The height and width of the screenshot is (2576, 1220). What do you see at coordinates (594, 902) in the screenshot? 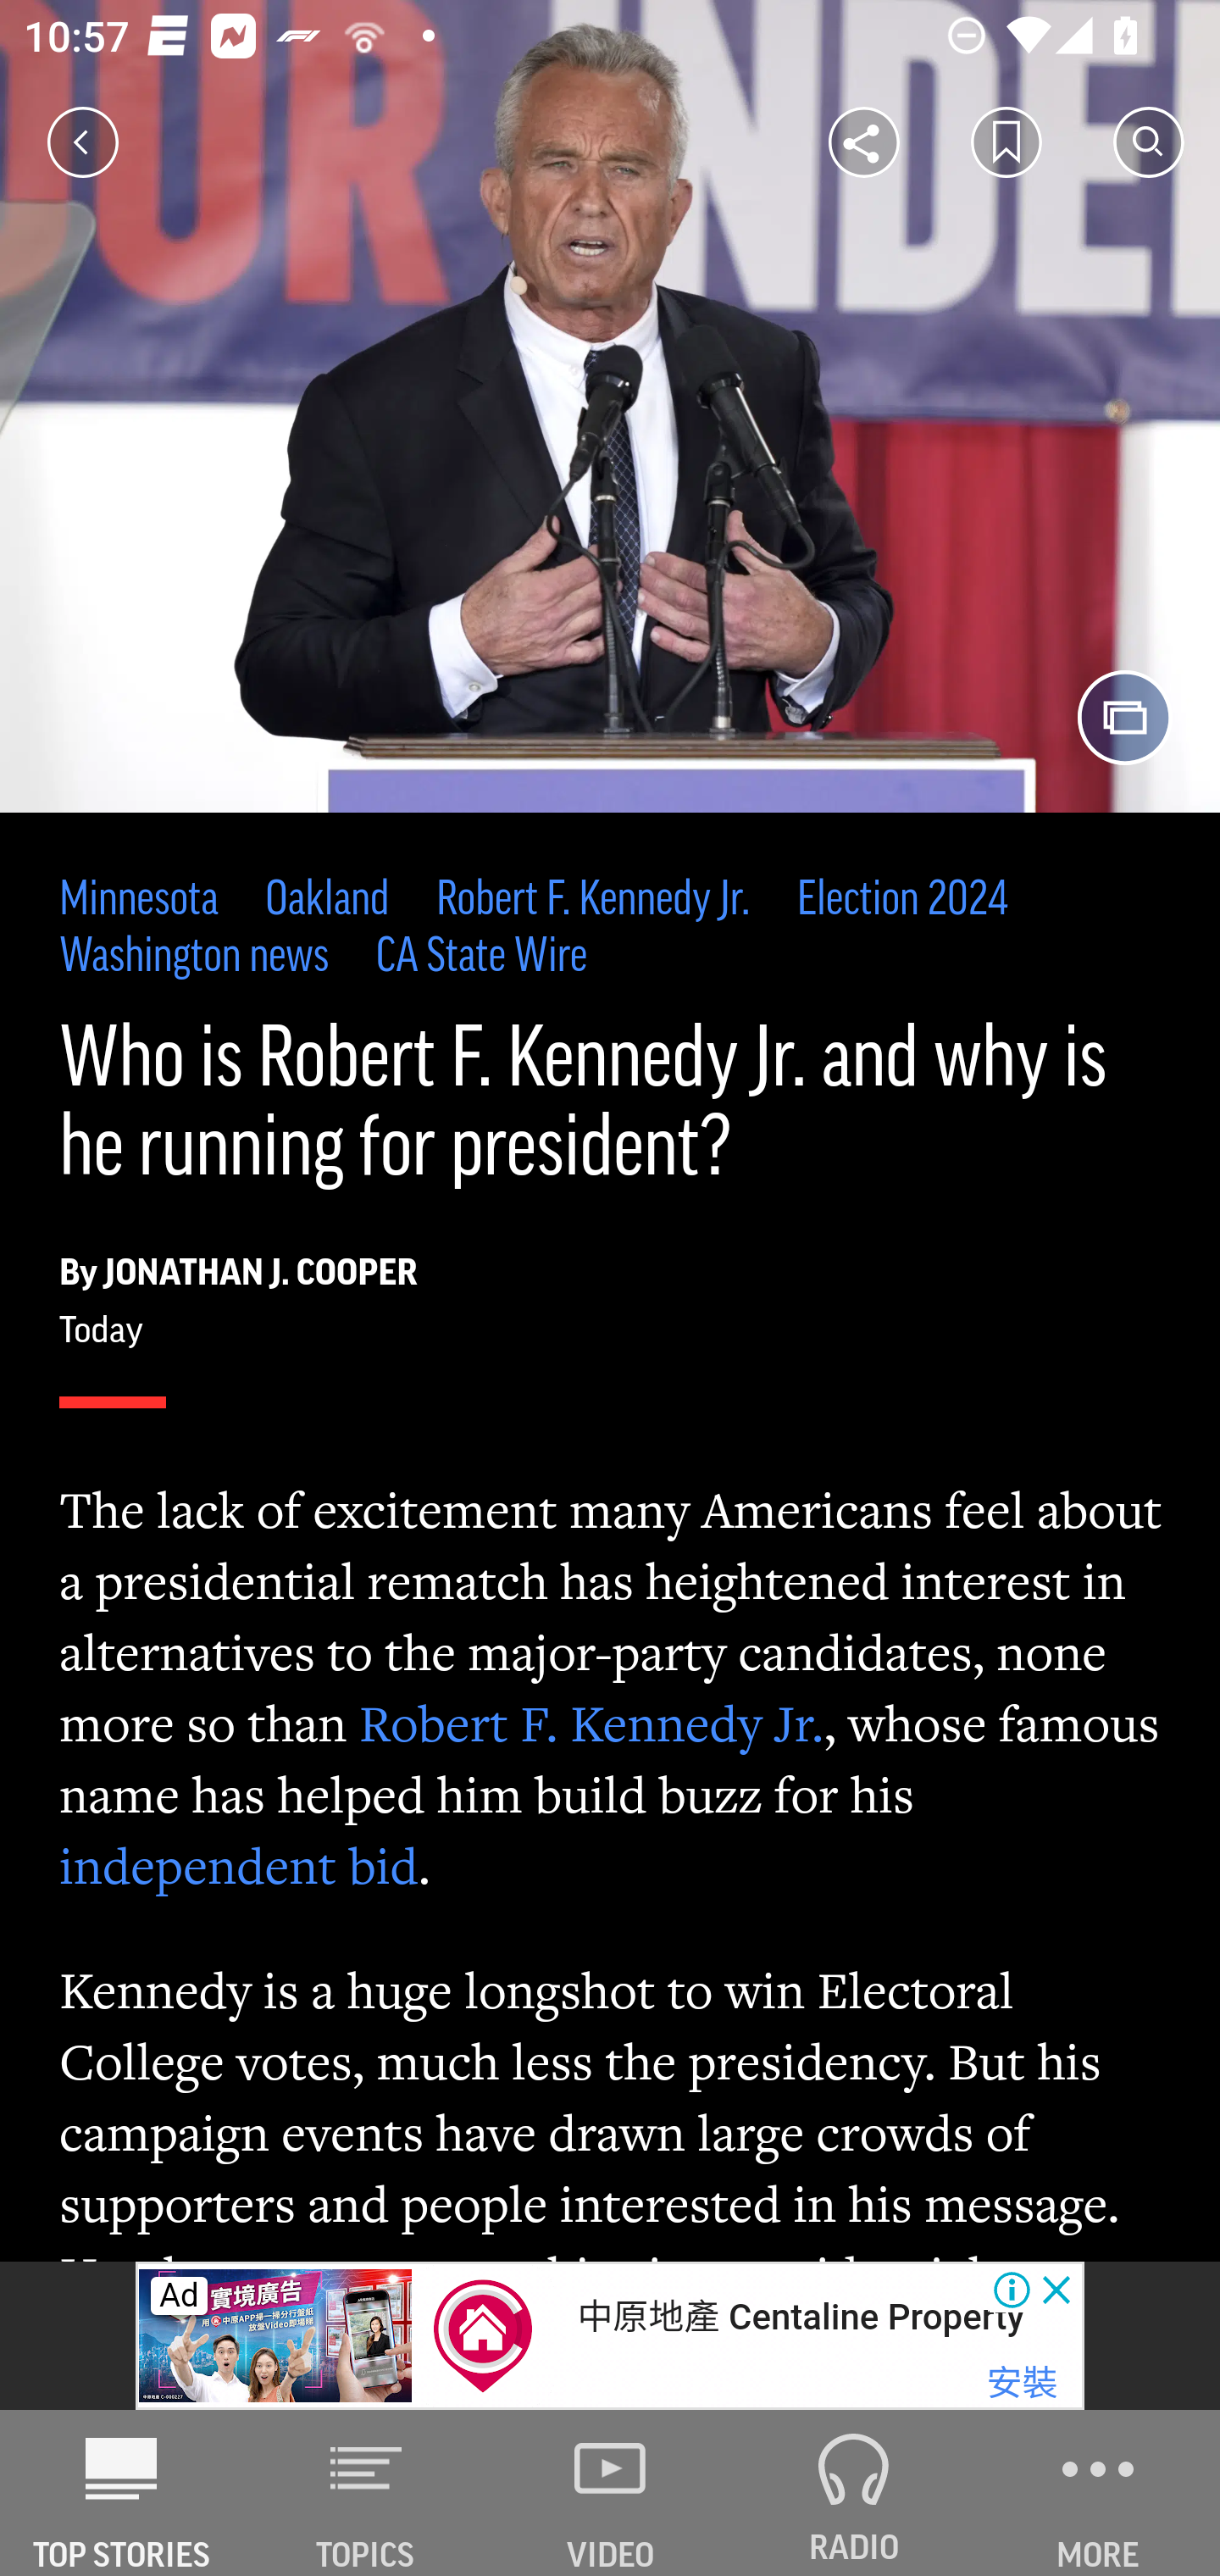
I see `Robert F. Kennedy Jr.` at bounding box center [594, 902].